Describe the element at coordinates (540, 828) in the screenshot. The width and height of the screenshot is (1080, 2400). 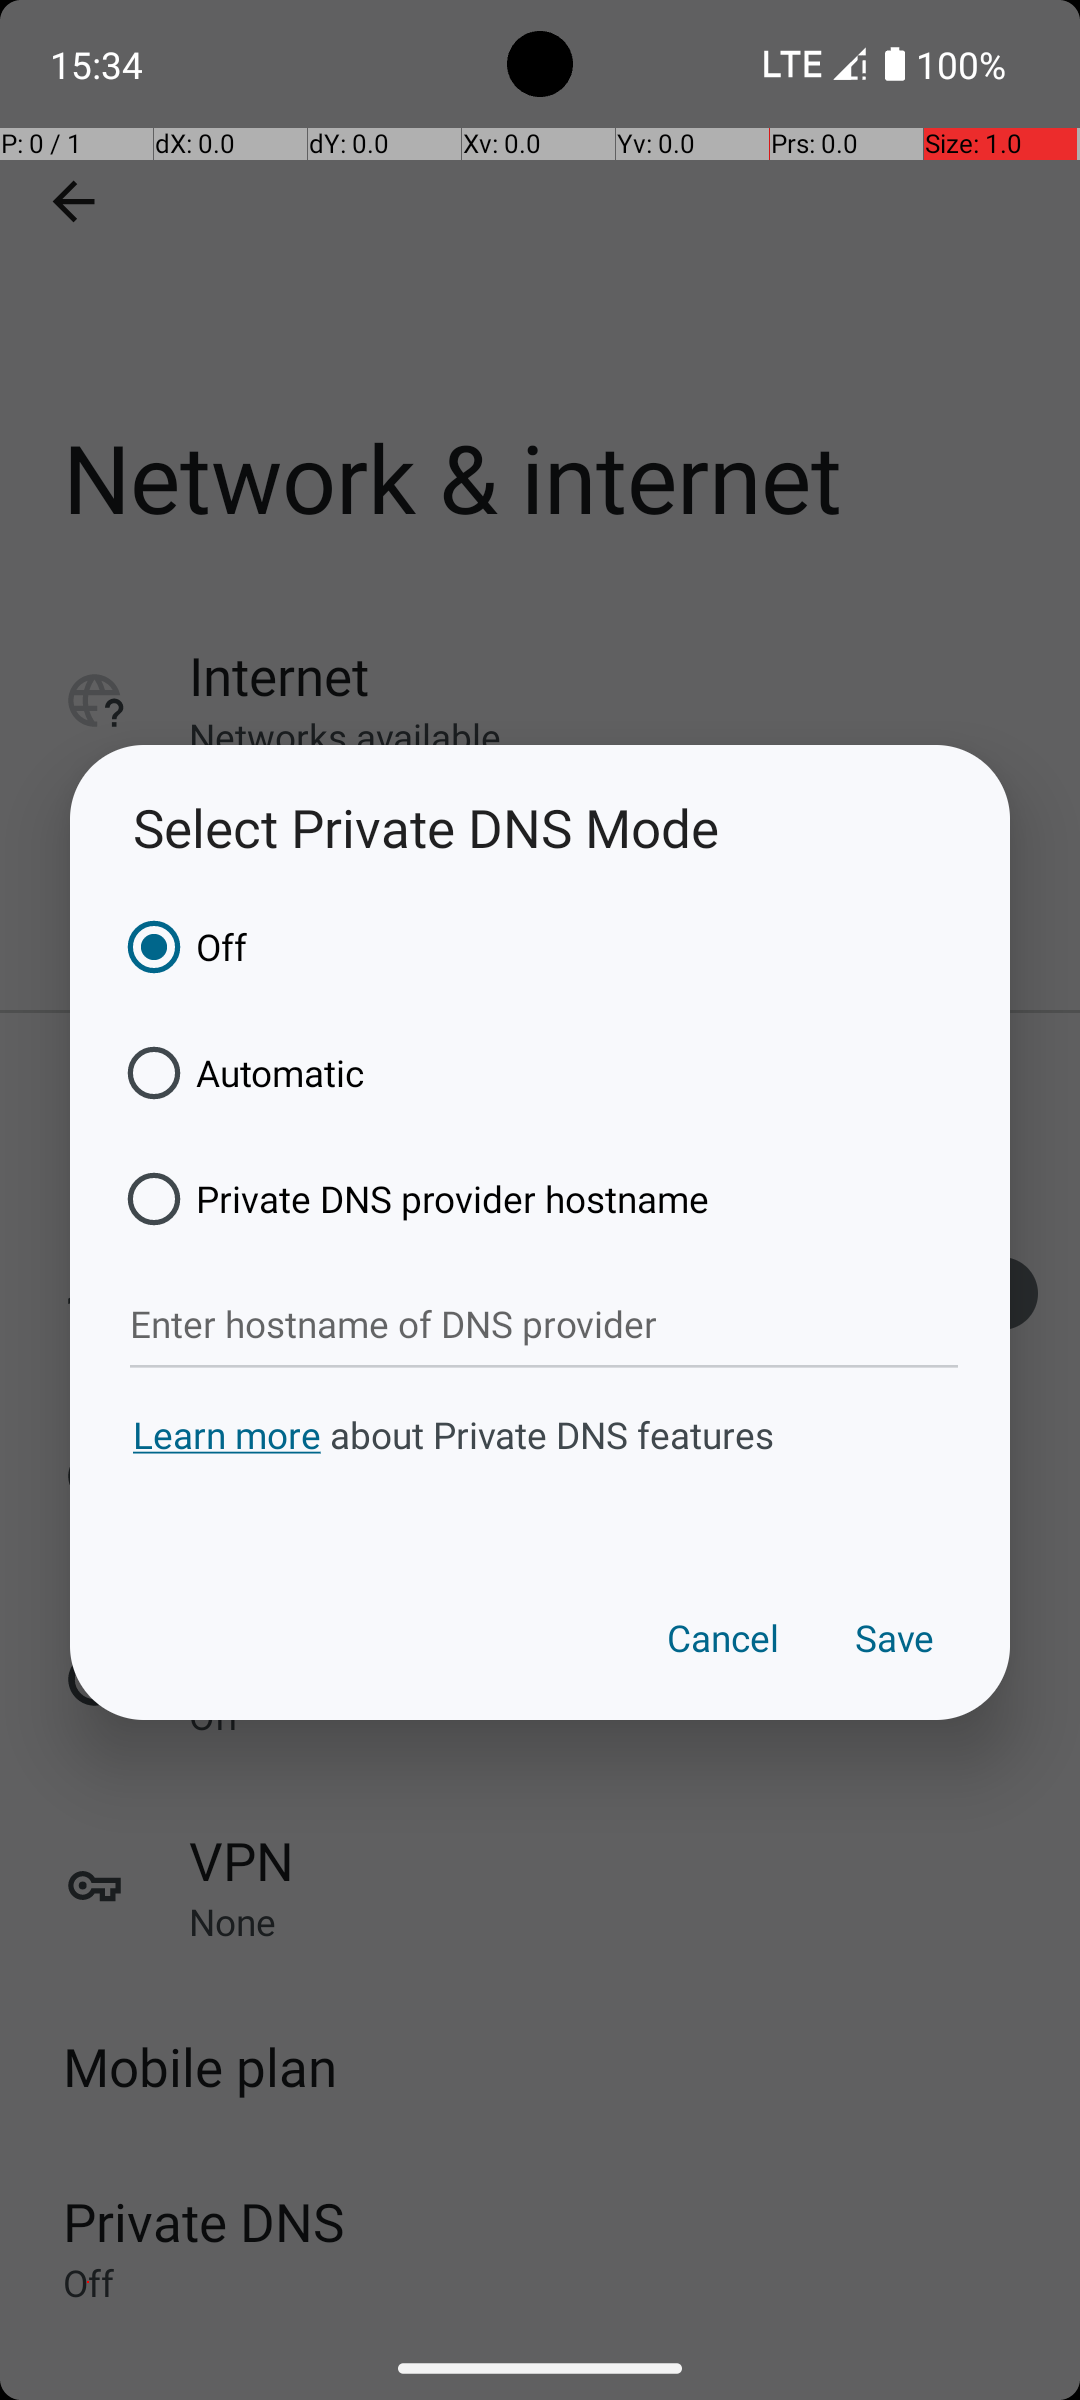
I see `Select Private DNS Mode` at that location.